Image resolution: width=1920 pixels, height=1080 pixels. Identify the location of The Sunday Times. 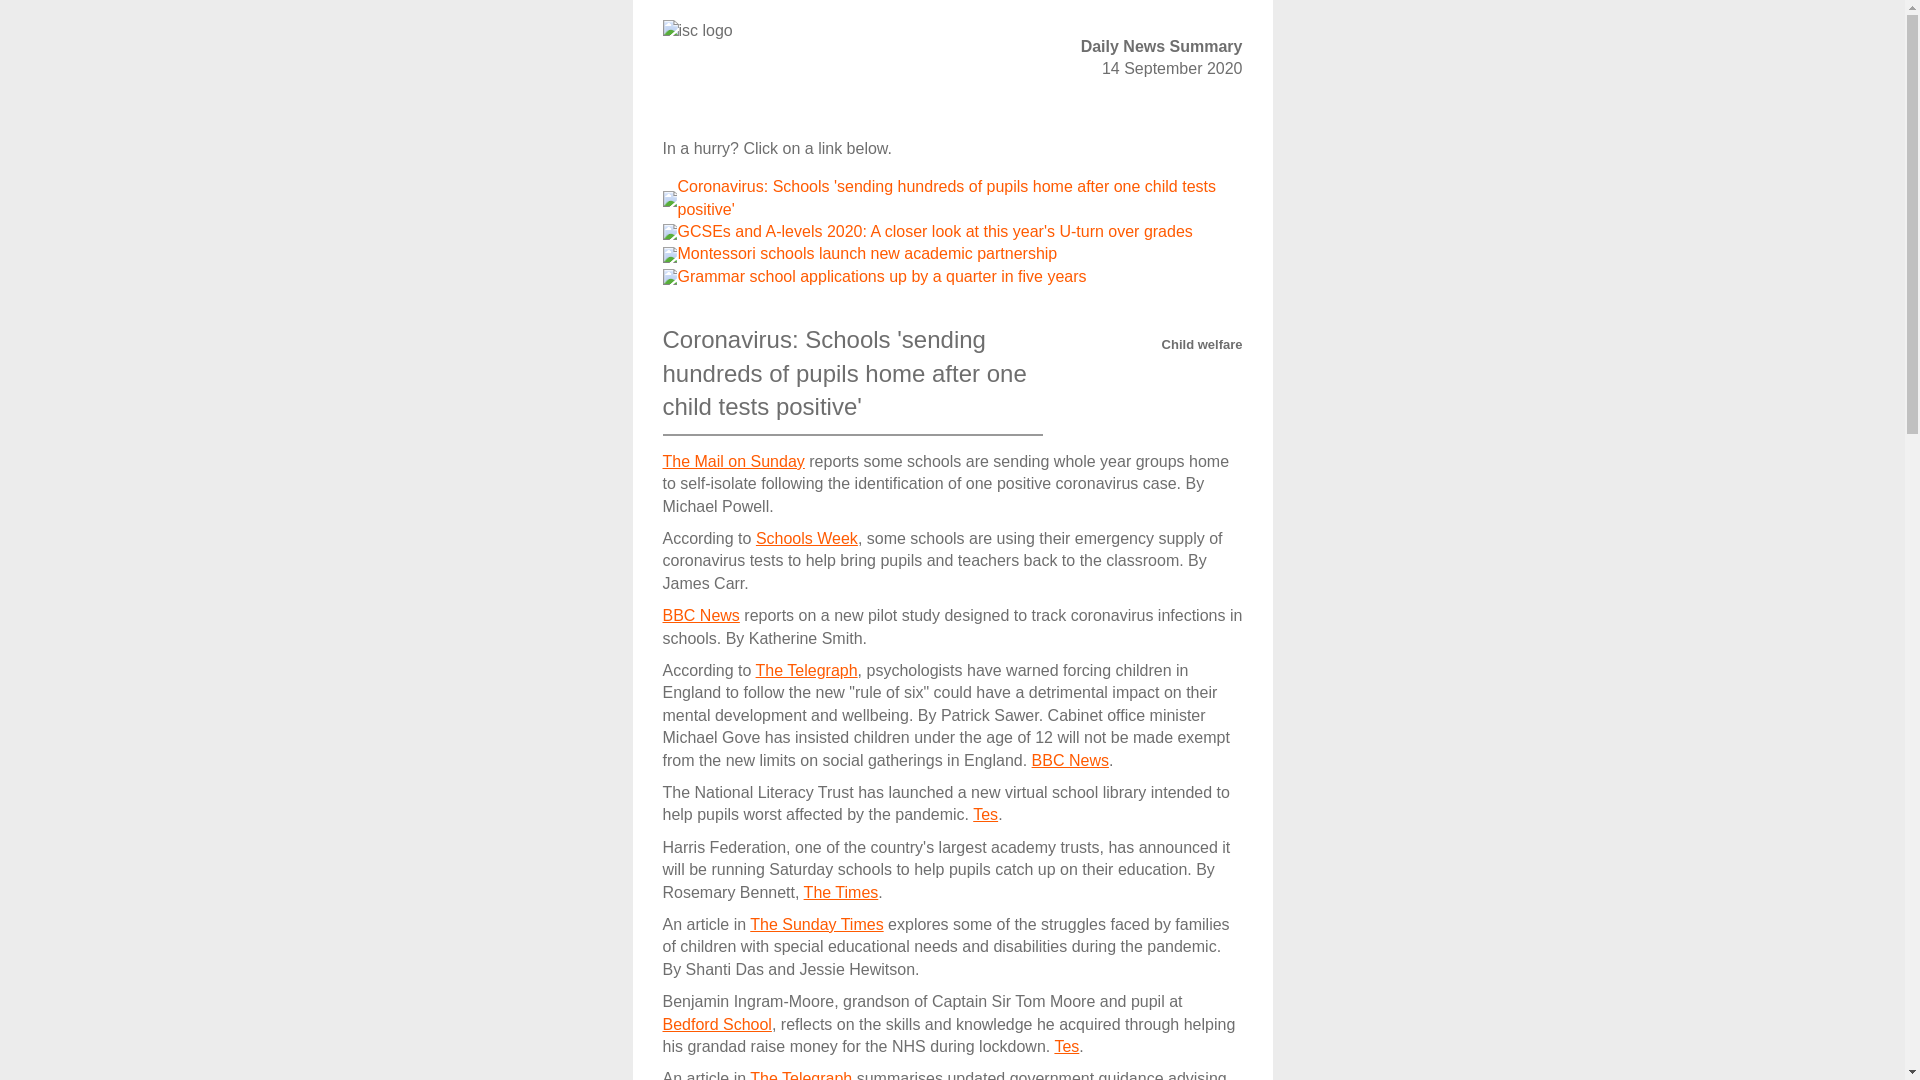
(816, 924).